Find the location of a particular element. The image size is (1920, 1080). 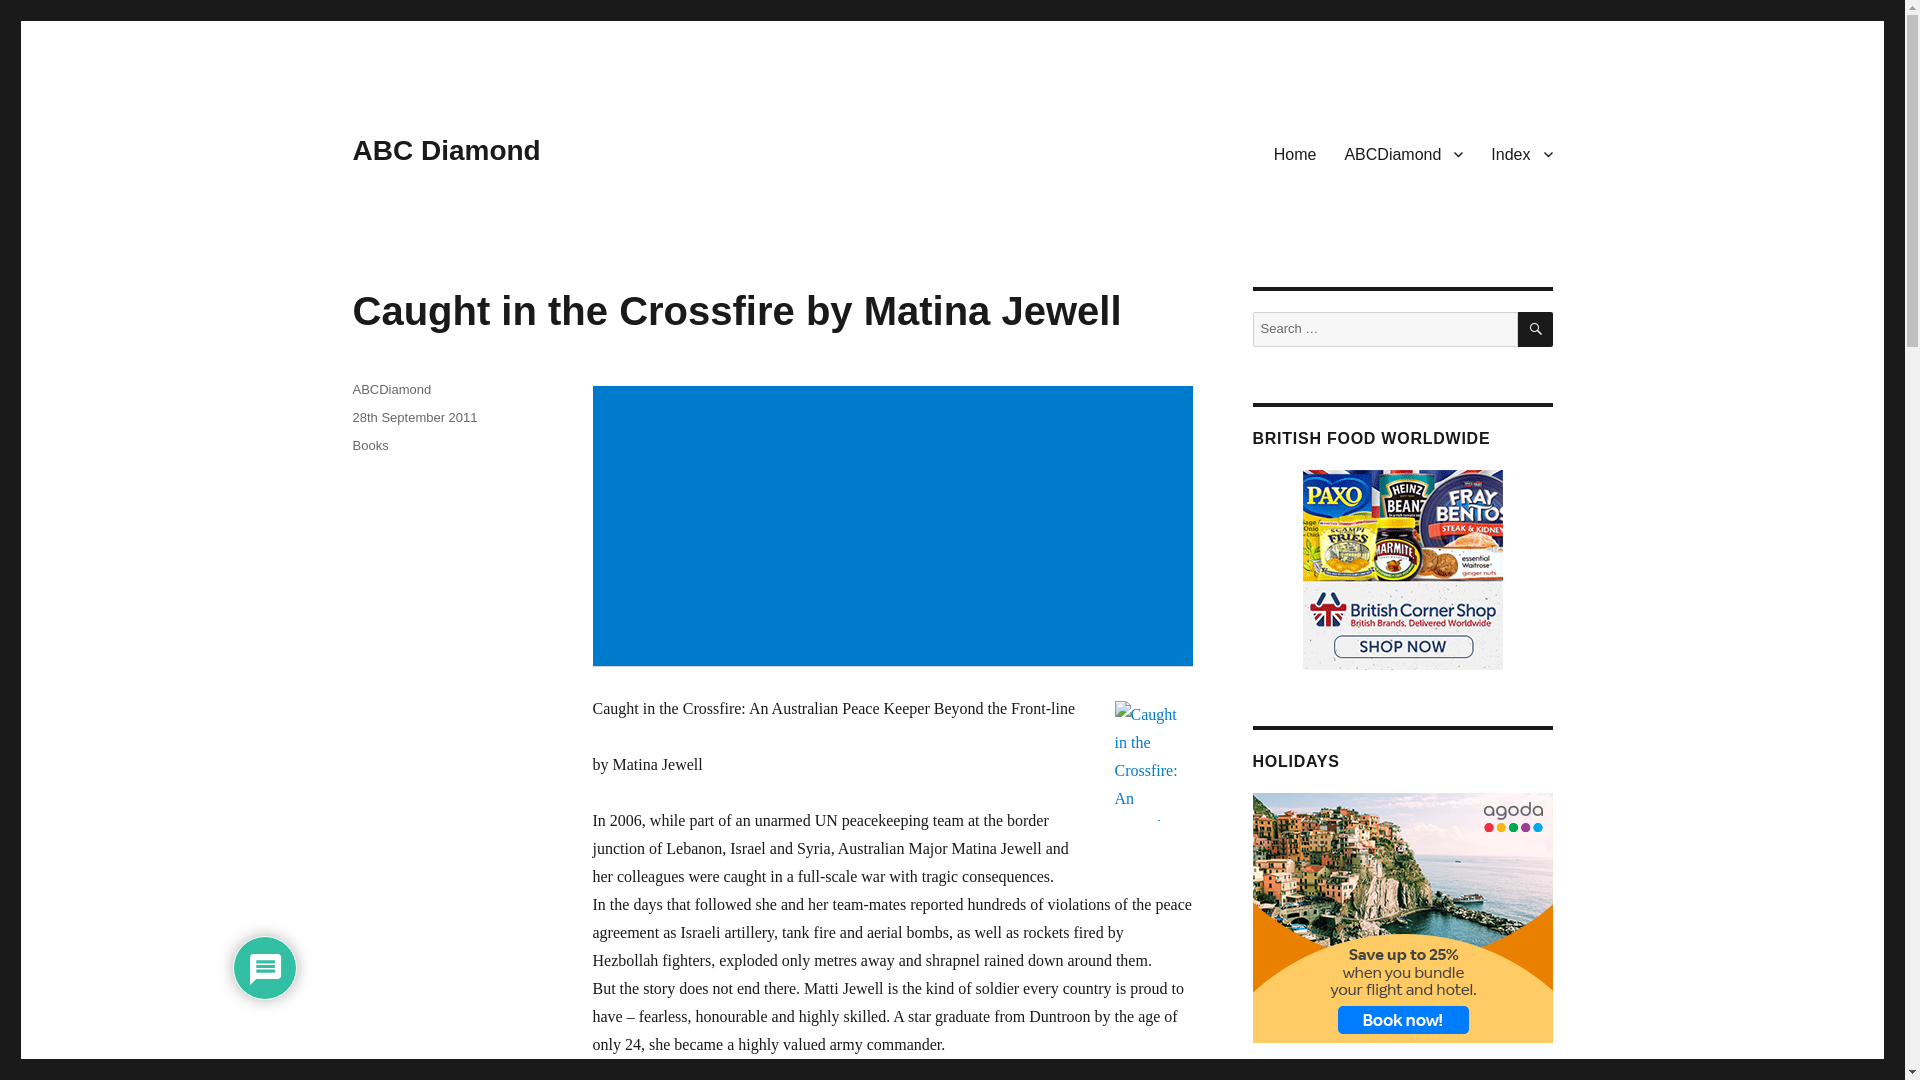

Index is located at coordinates (1521, 153).